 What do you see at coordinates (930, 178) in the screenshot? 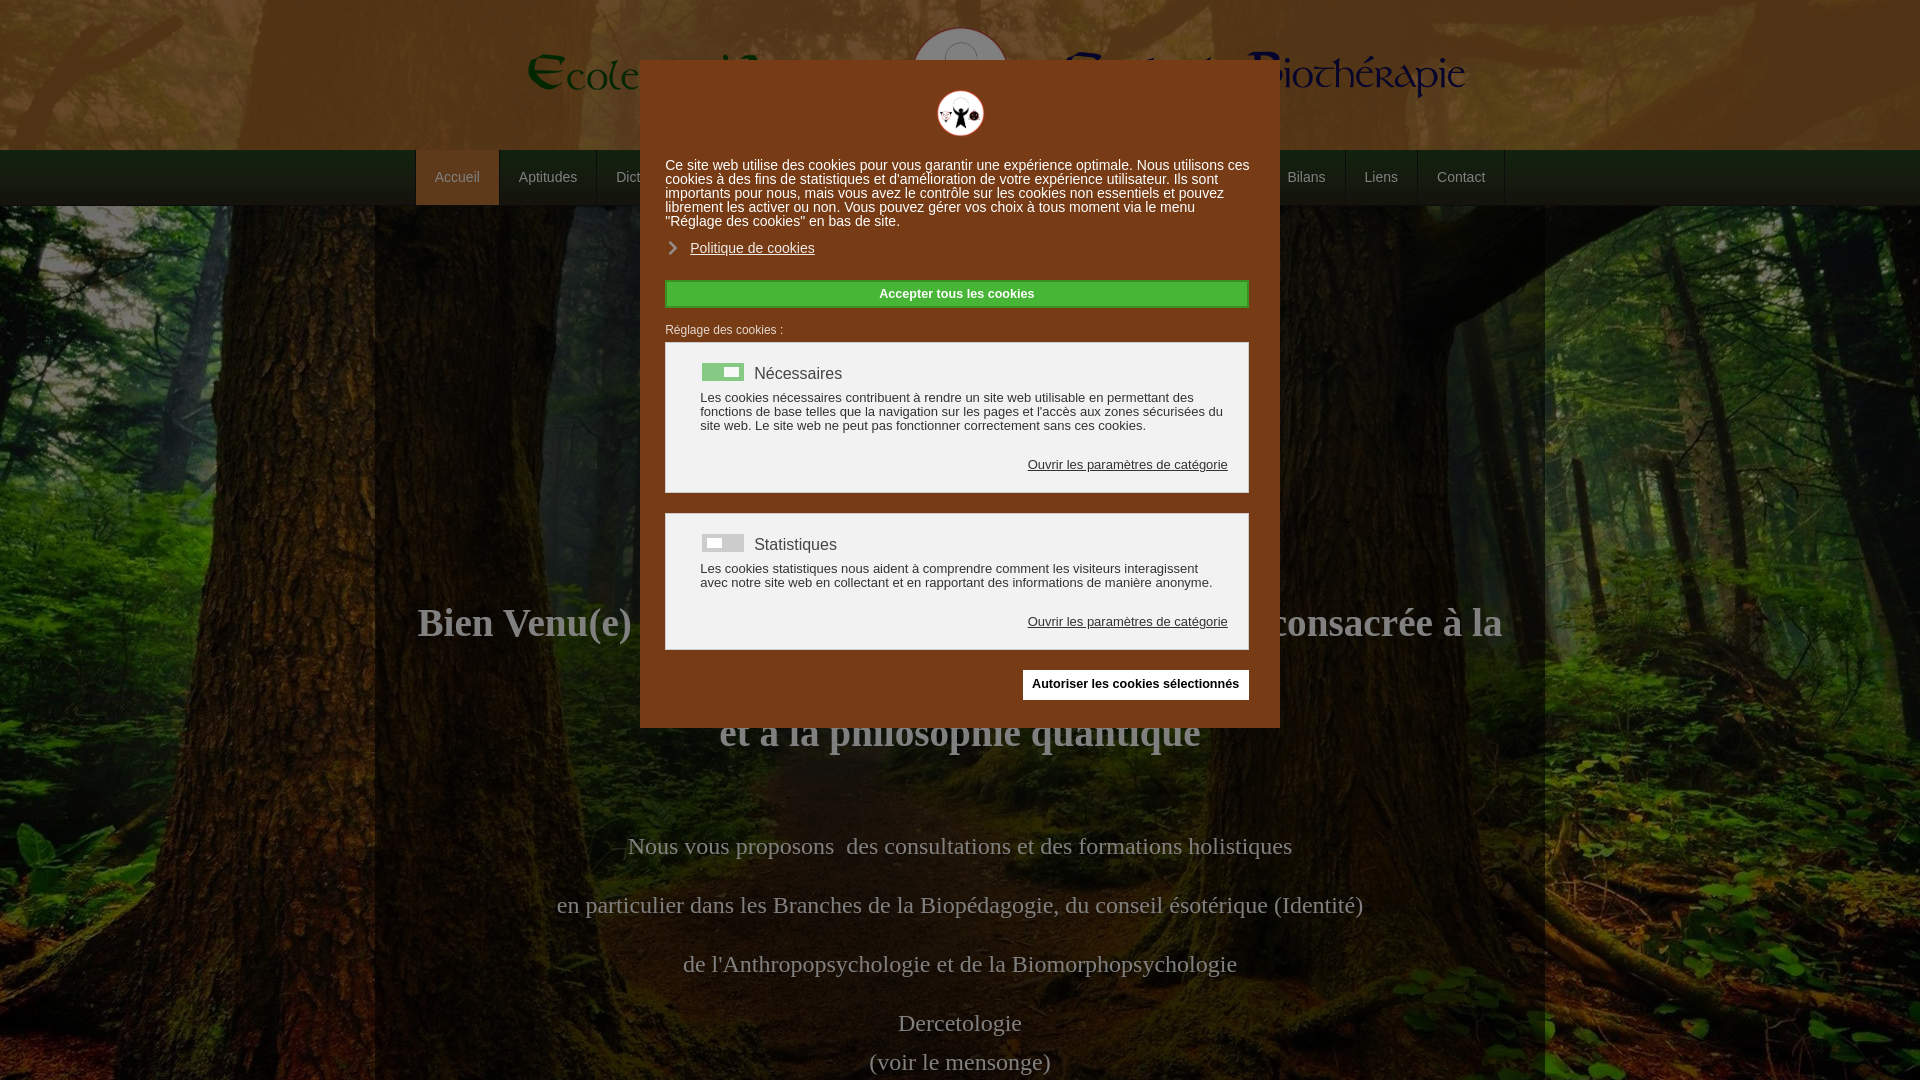
I see `Ecole` at bounding box center [930, 178].